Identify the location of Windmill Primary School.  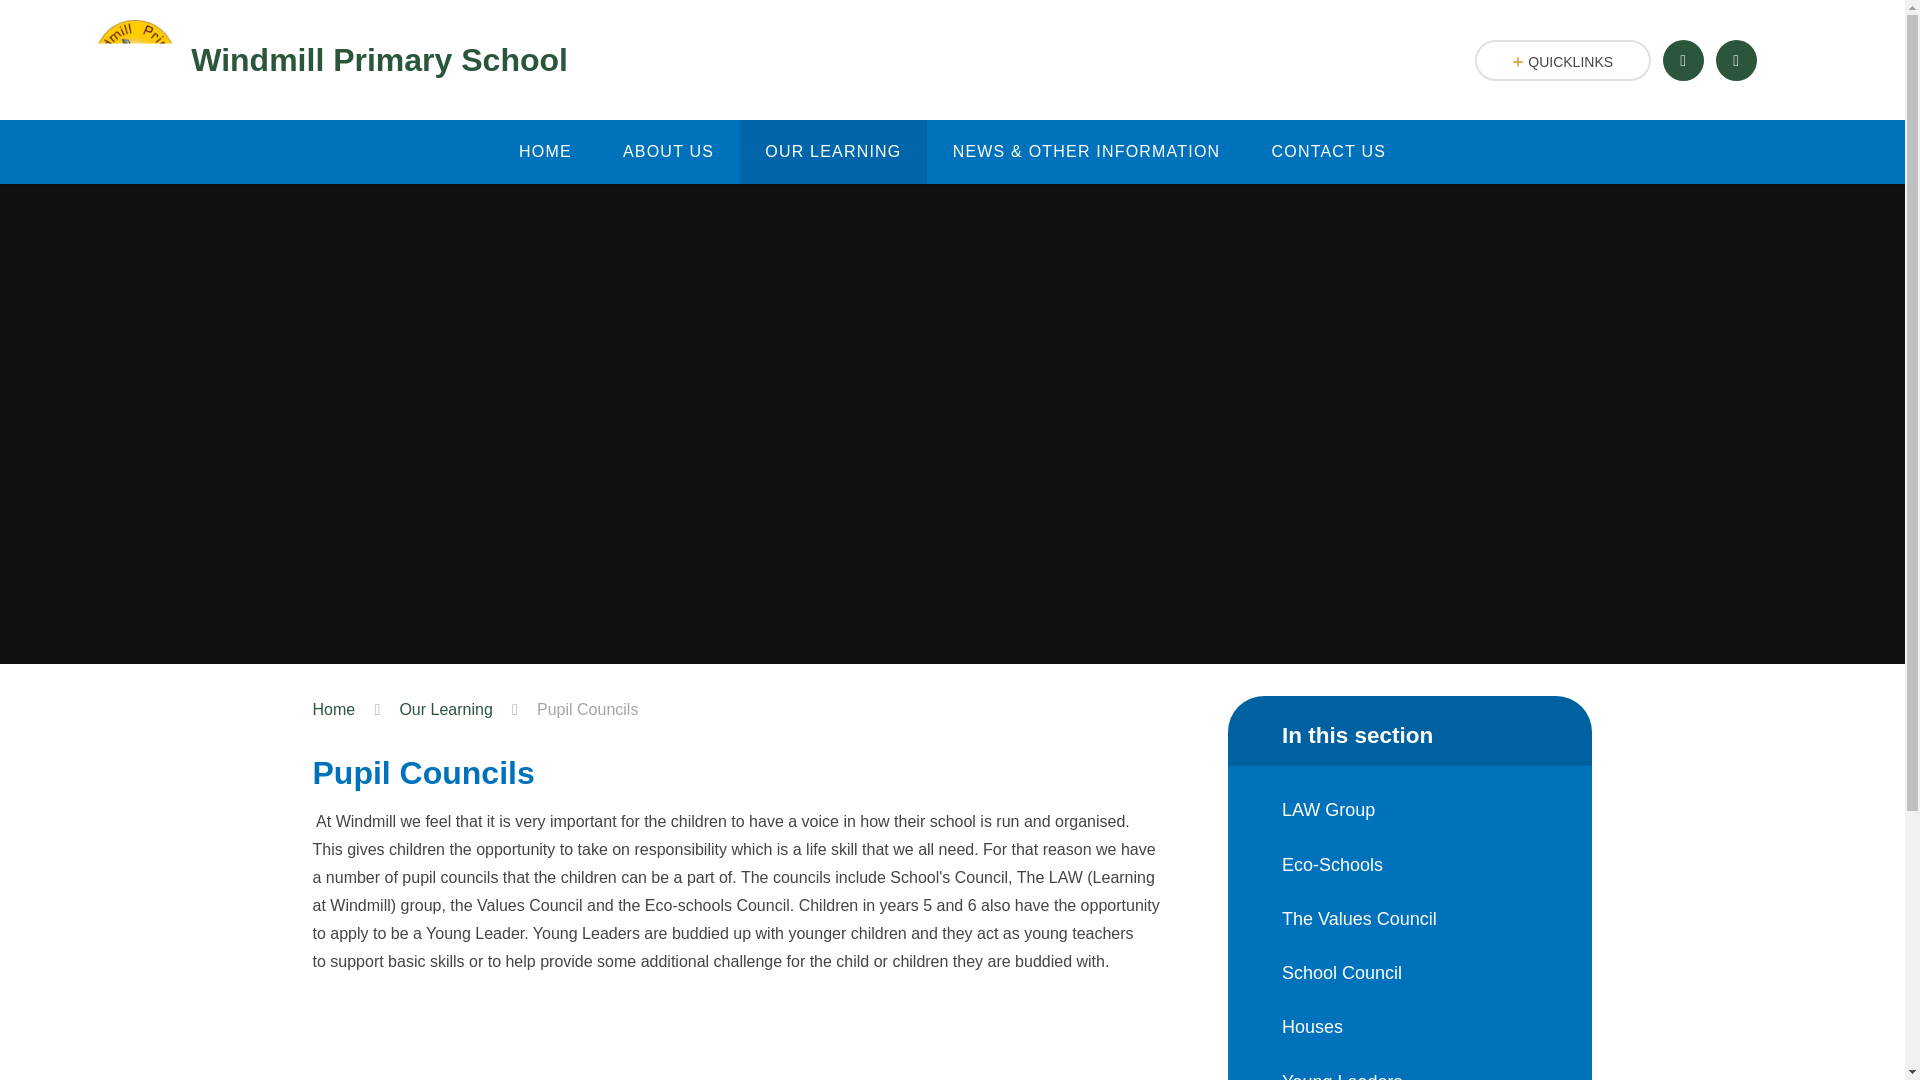
(331, 60).